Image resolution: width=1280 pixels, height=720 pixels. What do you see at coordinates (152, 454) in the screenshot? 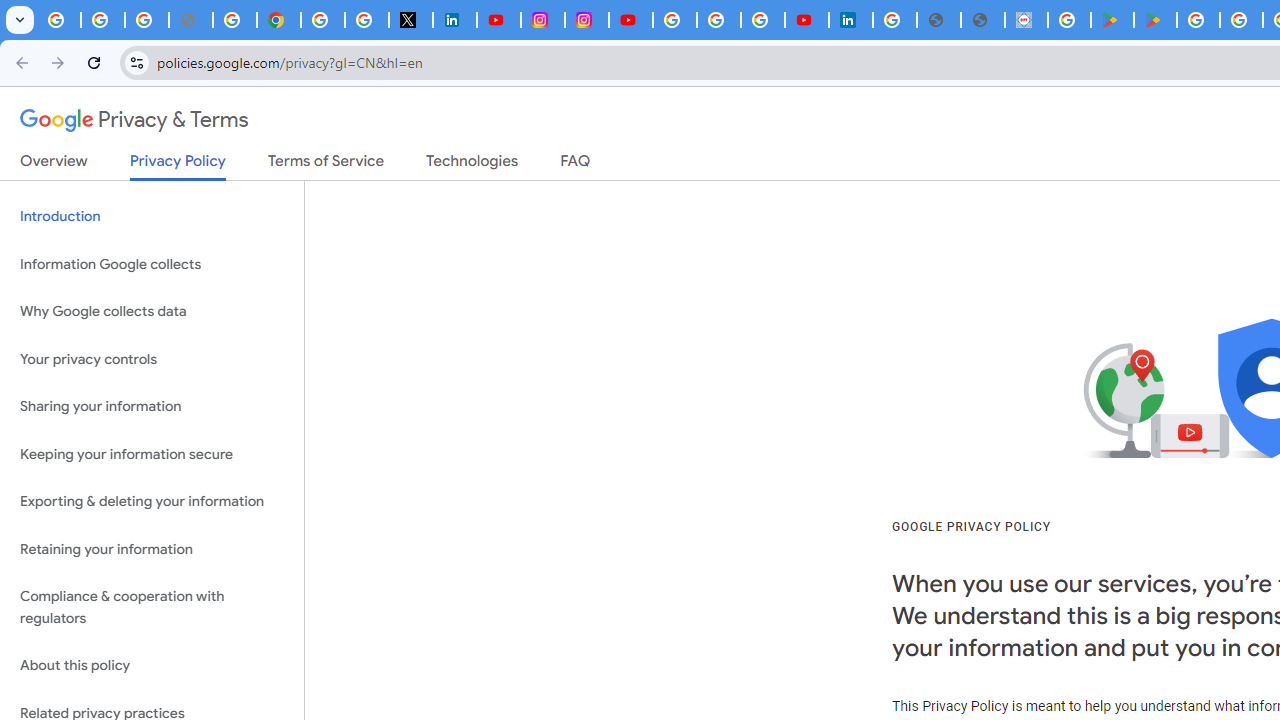
I see `Keeping your information secure` at bounding box center [152, 454].